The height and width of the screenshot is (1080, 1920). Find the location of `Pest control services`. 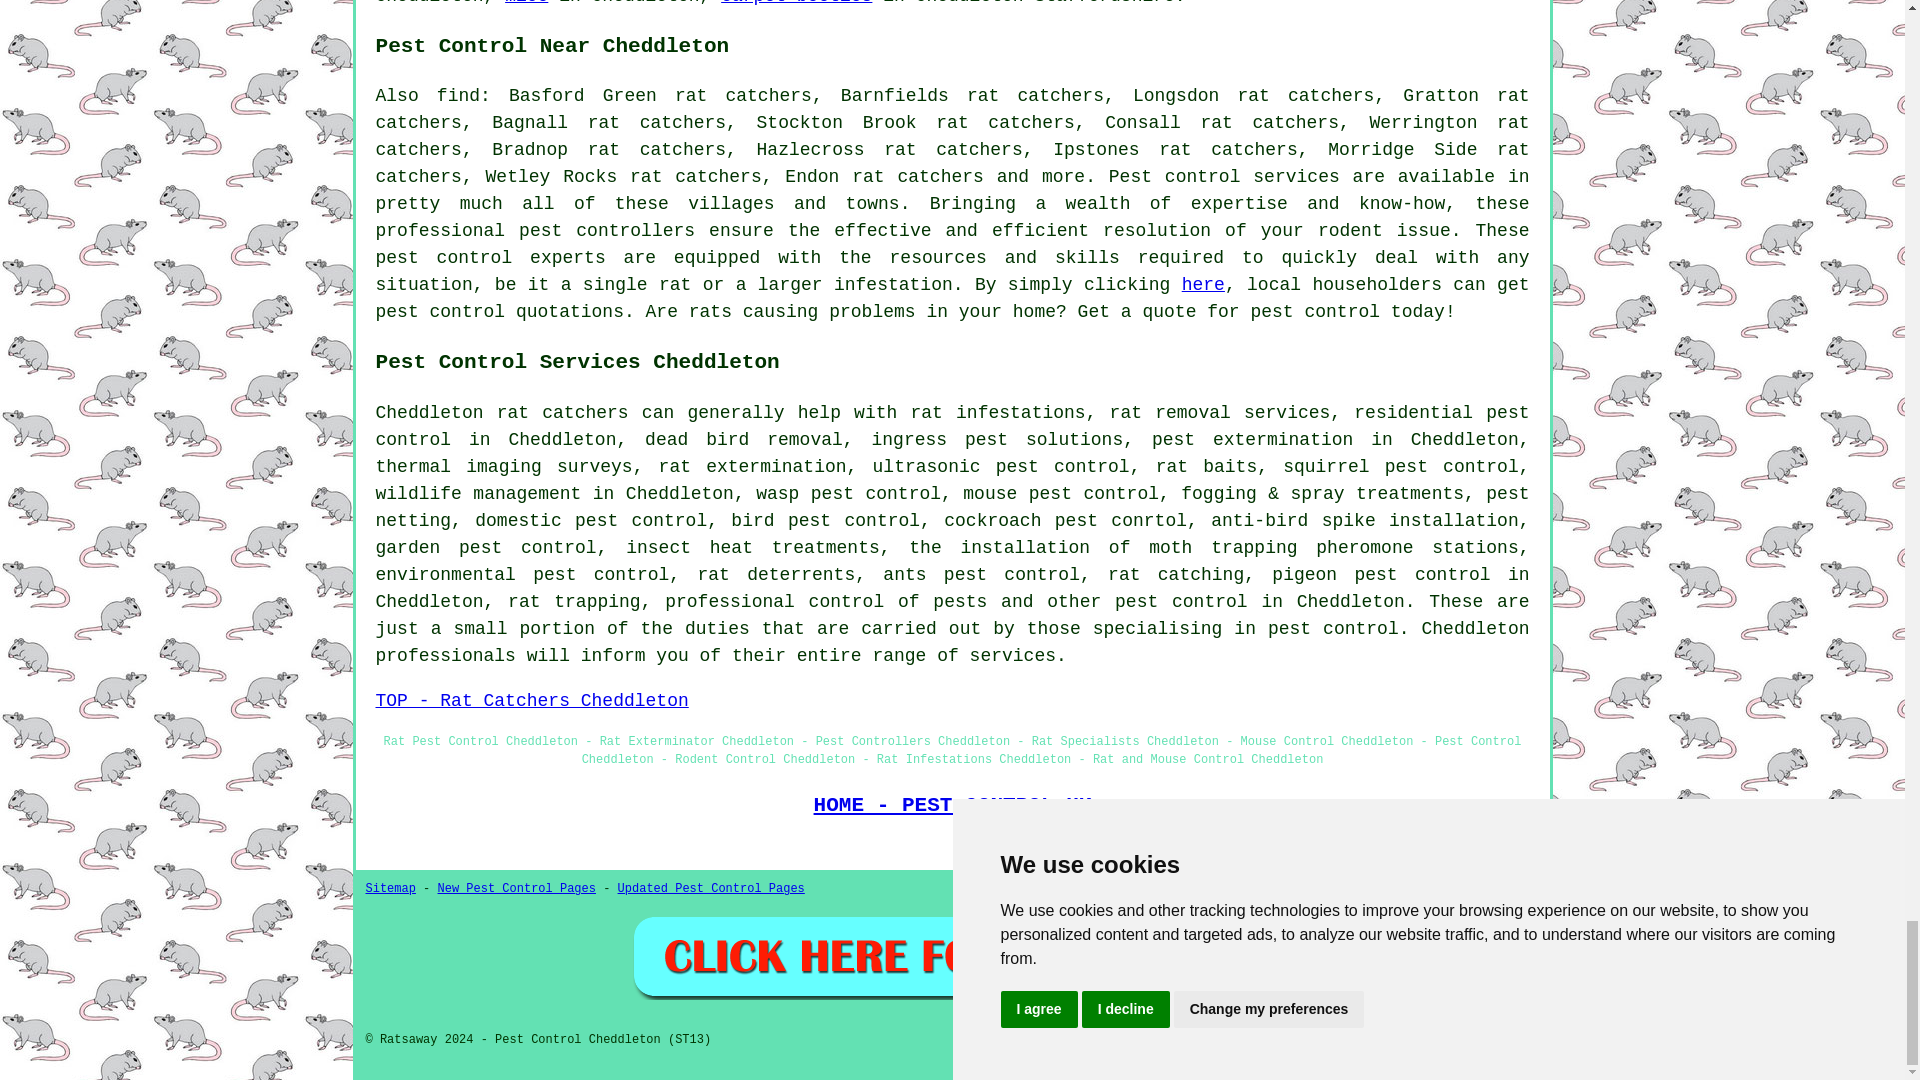

Pest control services is located at coordinates (1224, 176).